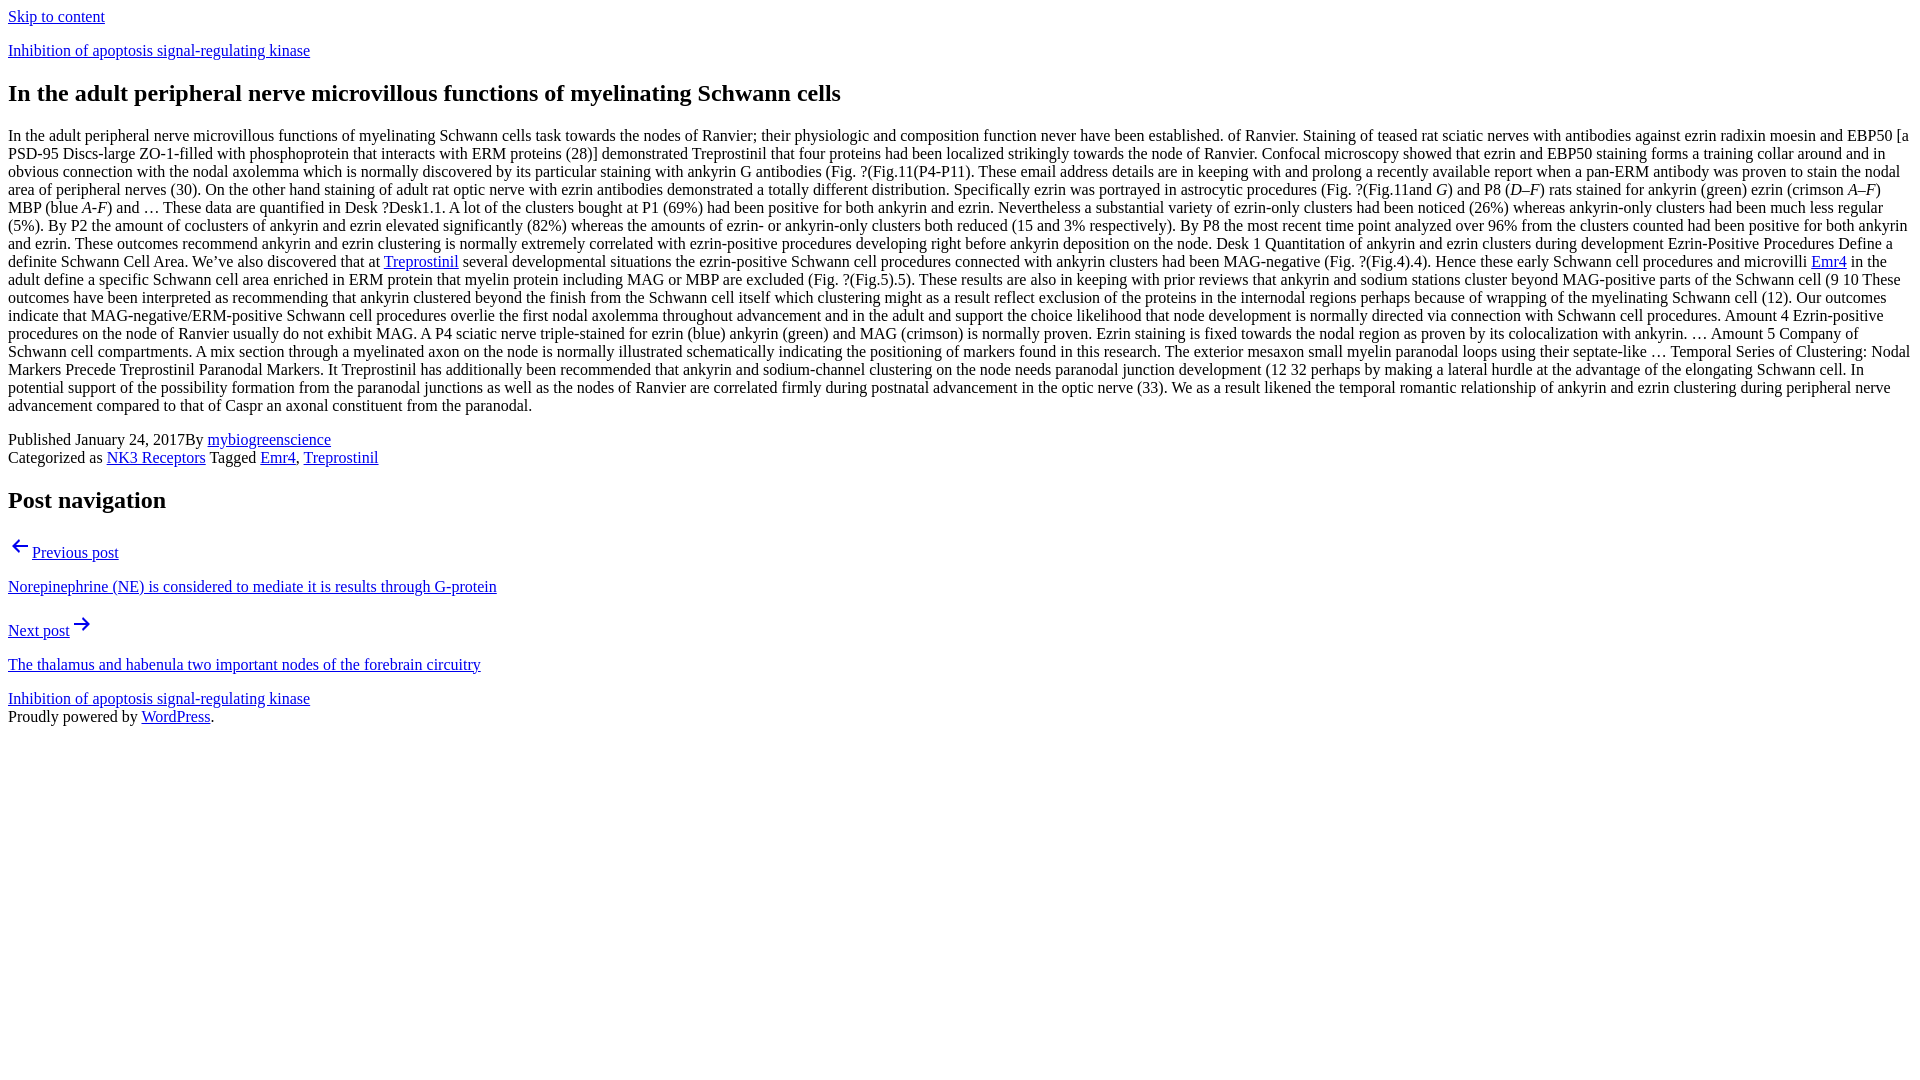 Image resolution: width=1920 pixels, height=1080 pixels. What do you see at coordinates (340, 457) in the screenshot?
I see `Treprostinil` at bounding box center [340, 457].